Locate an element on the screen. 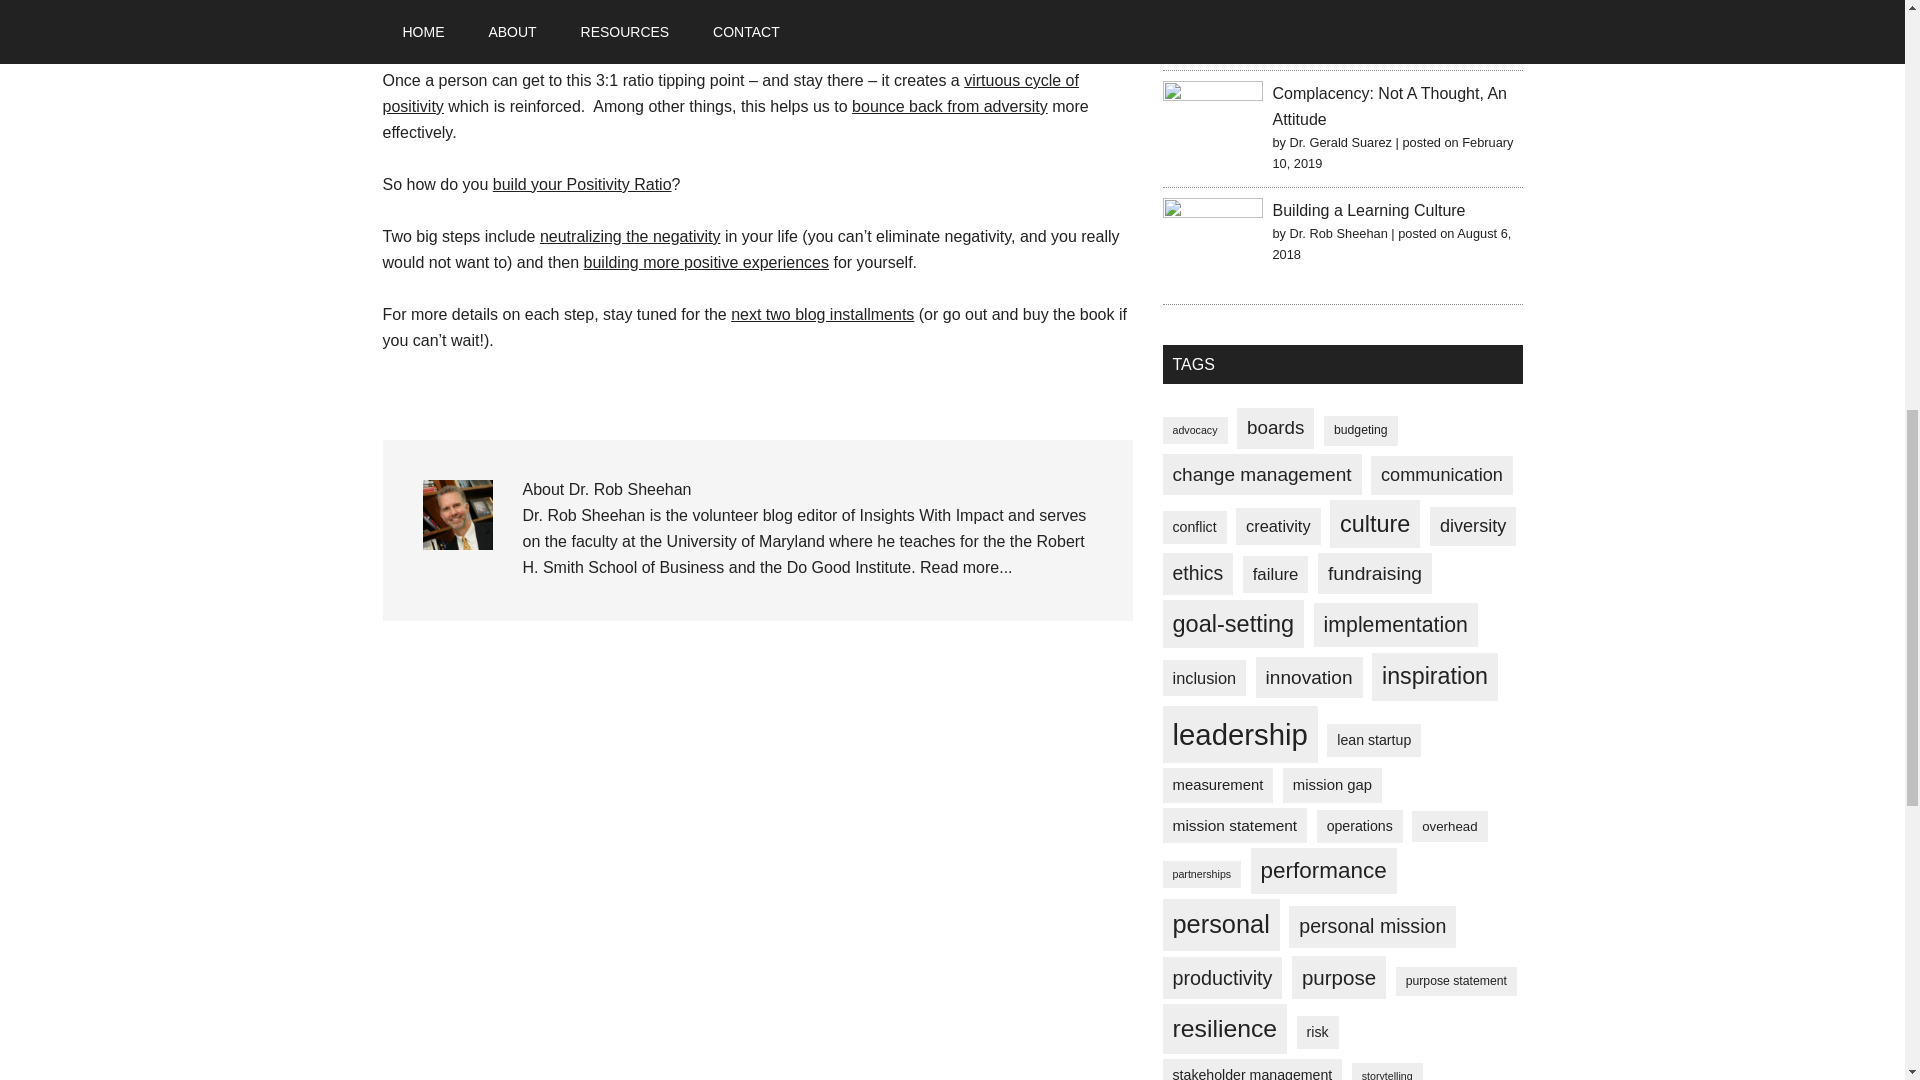 The width and height of the screenshot is (1920, 1080). Dr. Rob Sheehan is located at coordinates (1339, 3).